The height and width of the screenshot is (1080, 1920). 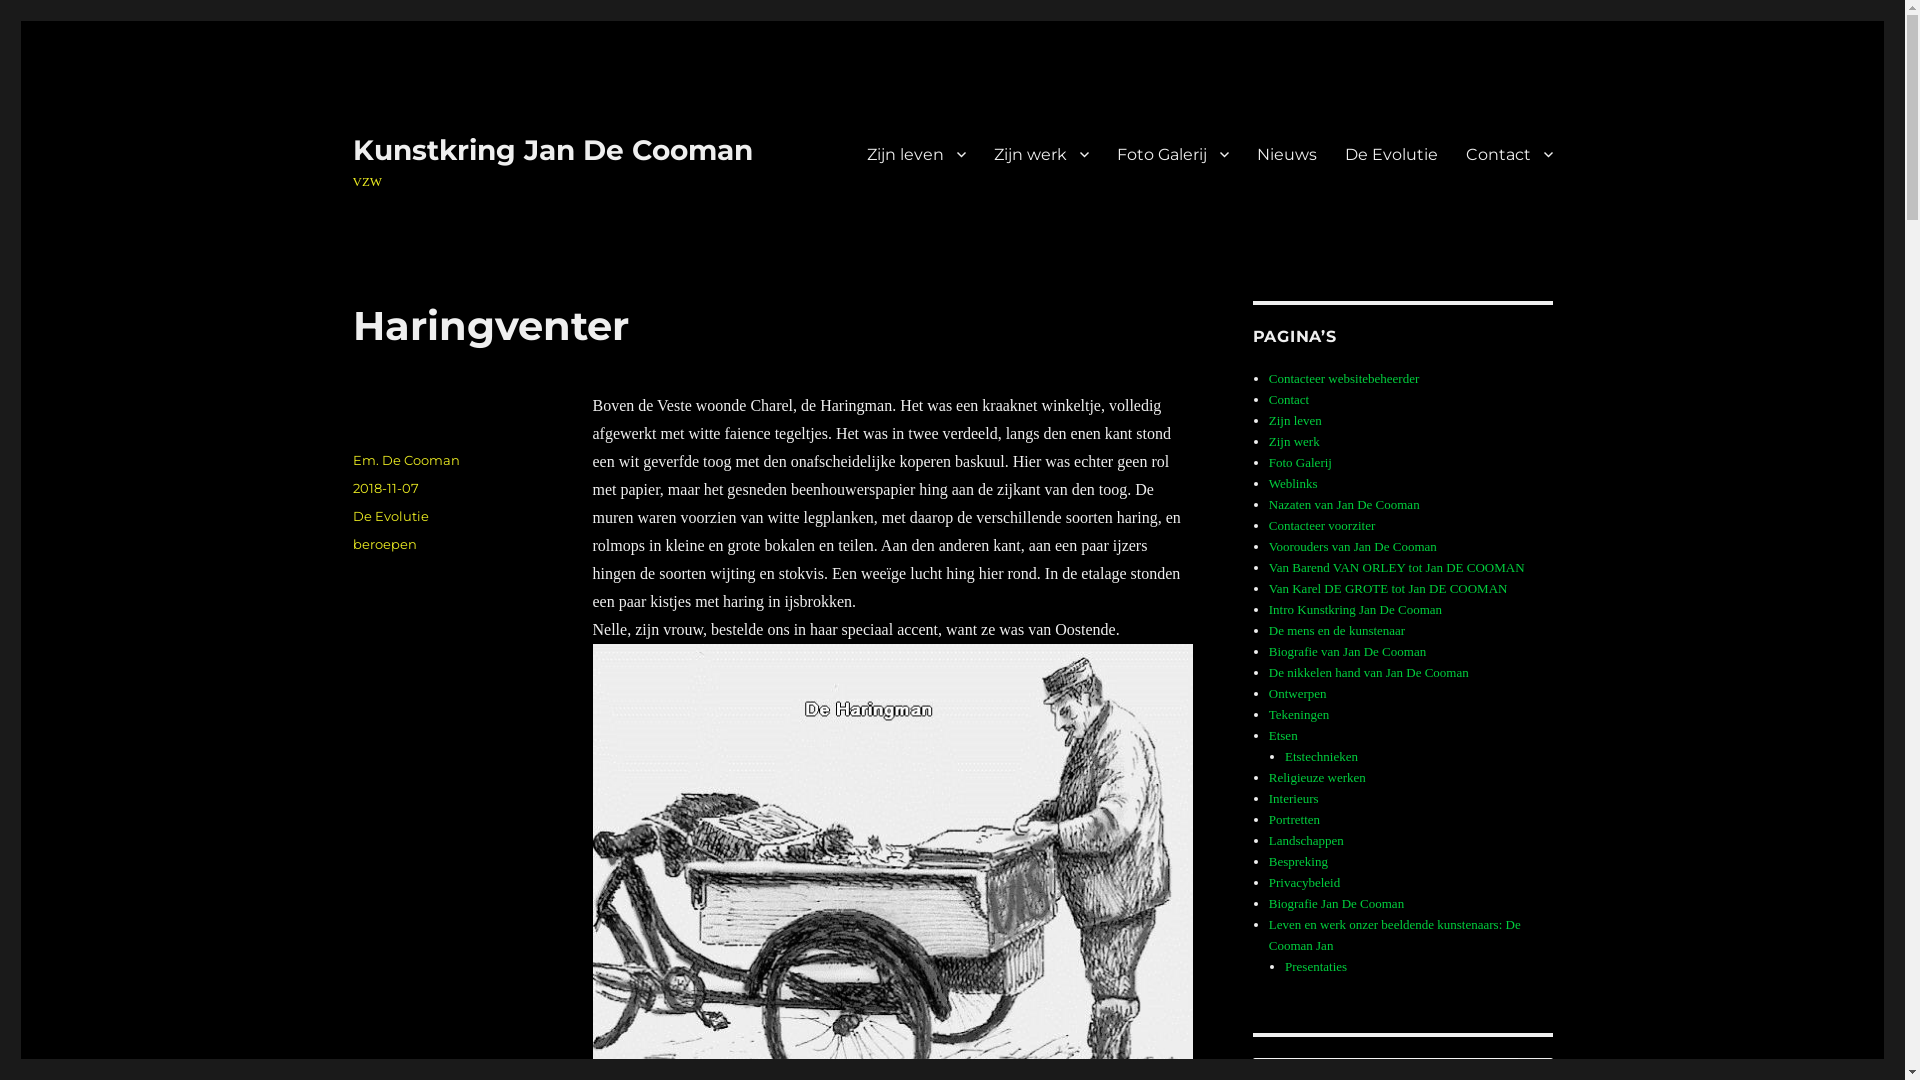 I want to click on Zijn leven, so click(x=916, y=154).